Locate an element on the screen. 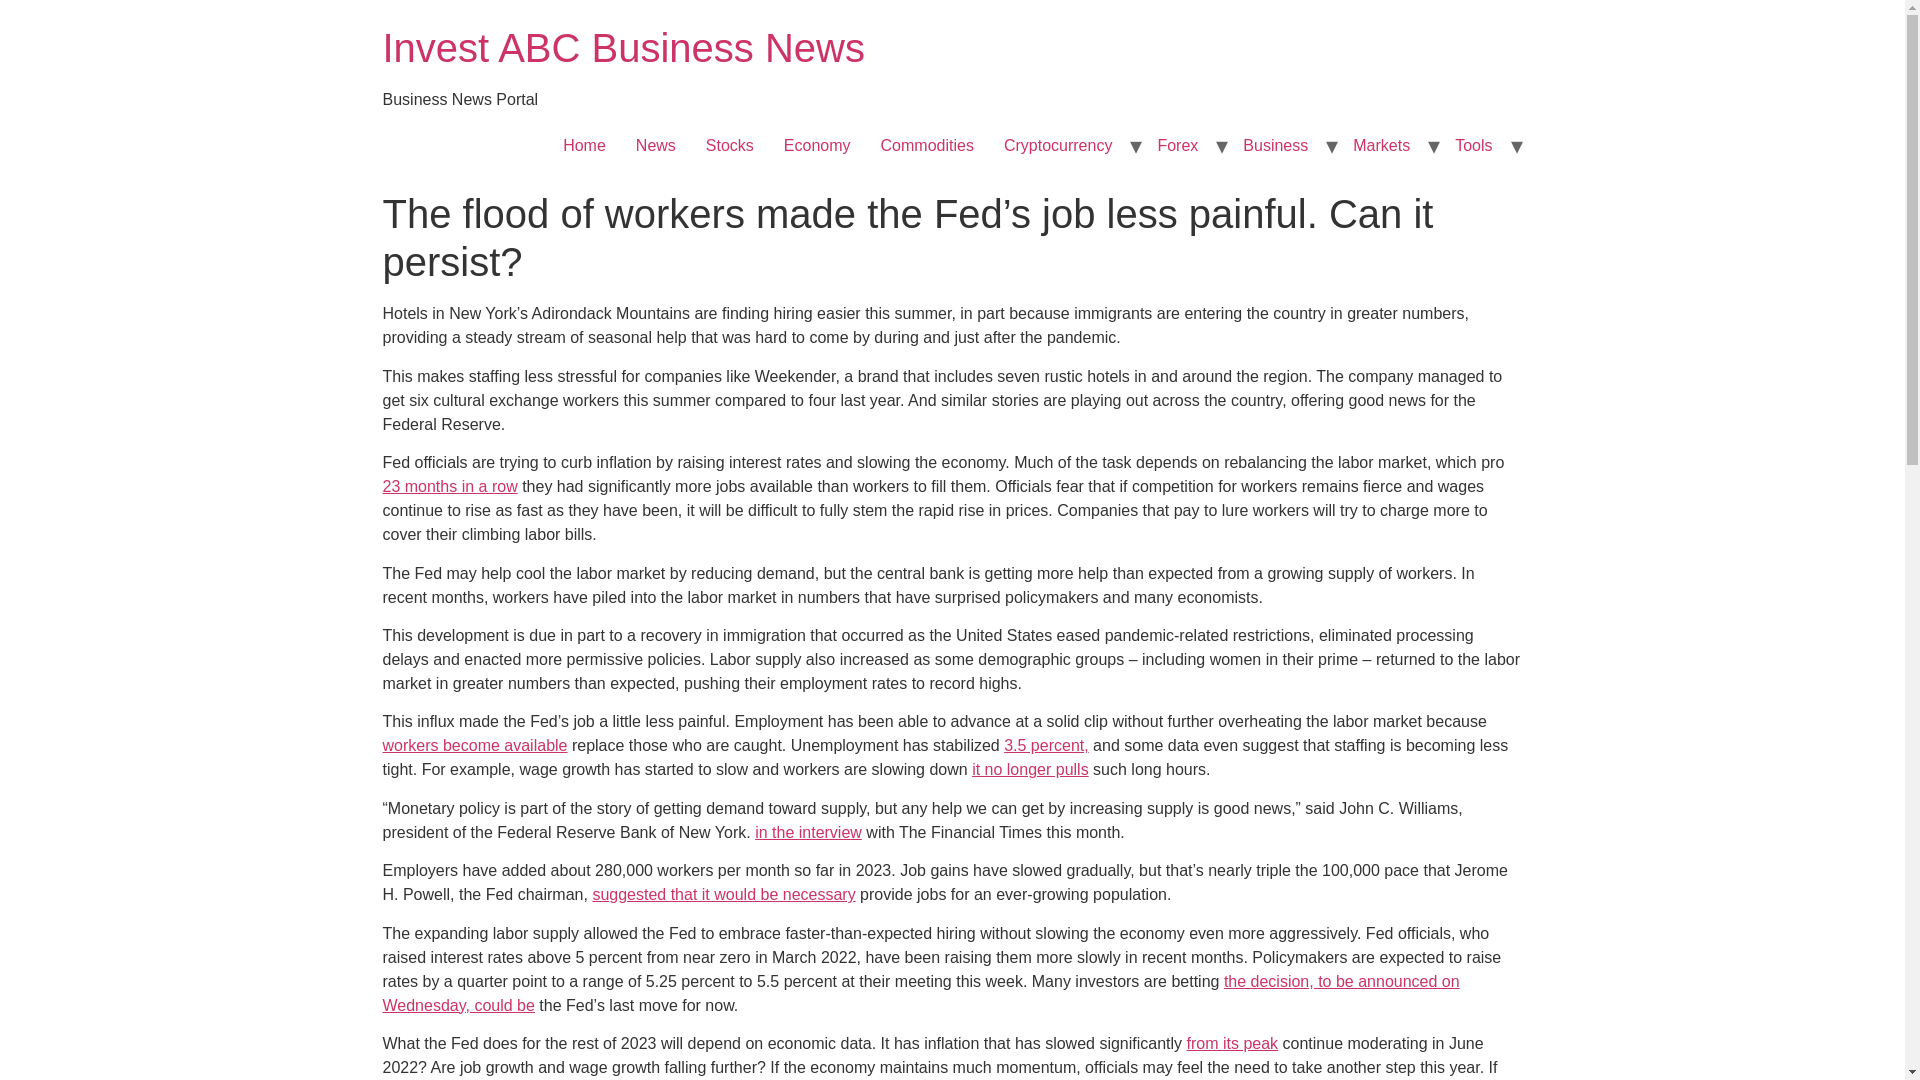 Image resolution: width=1920 pixels, height=1080 pixels. Forex is located at coordinates (1178, 146).